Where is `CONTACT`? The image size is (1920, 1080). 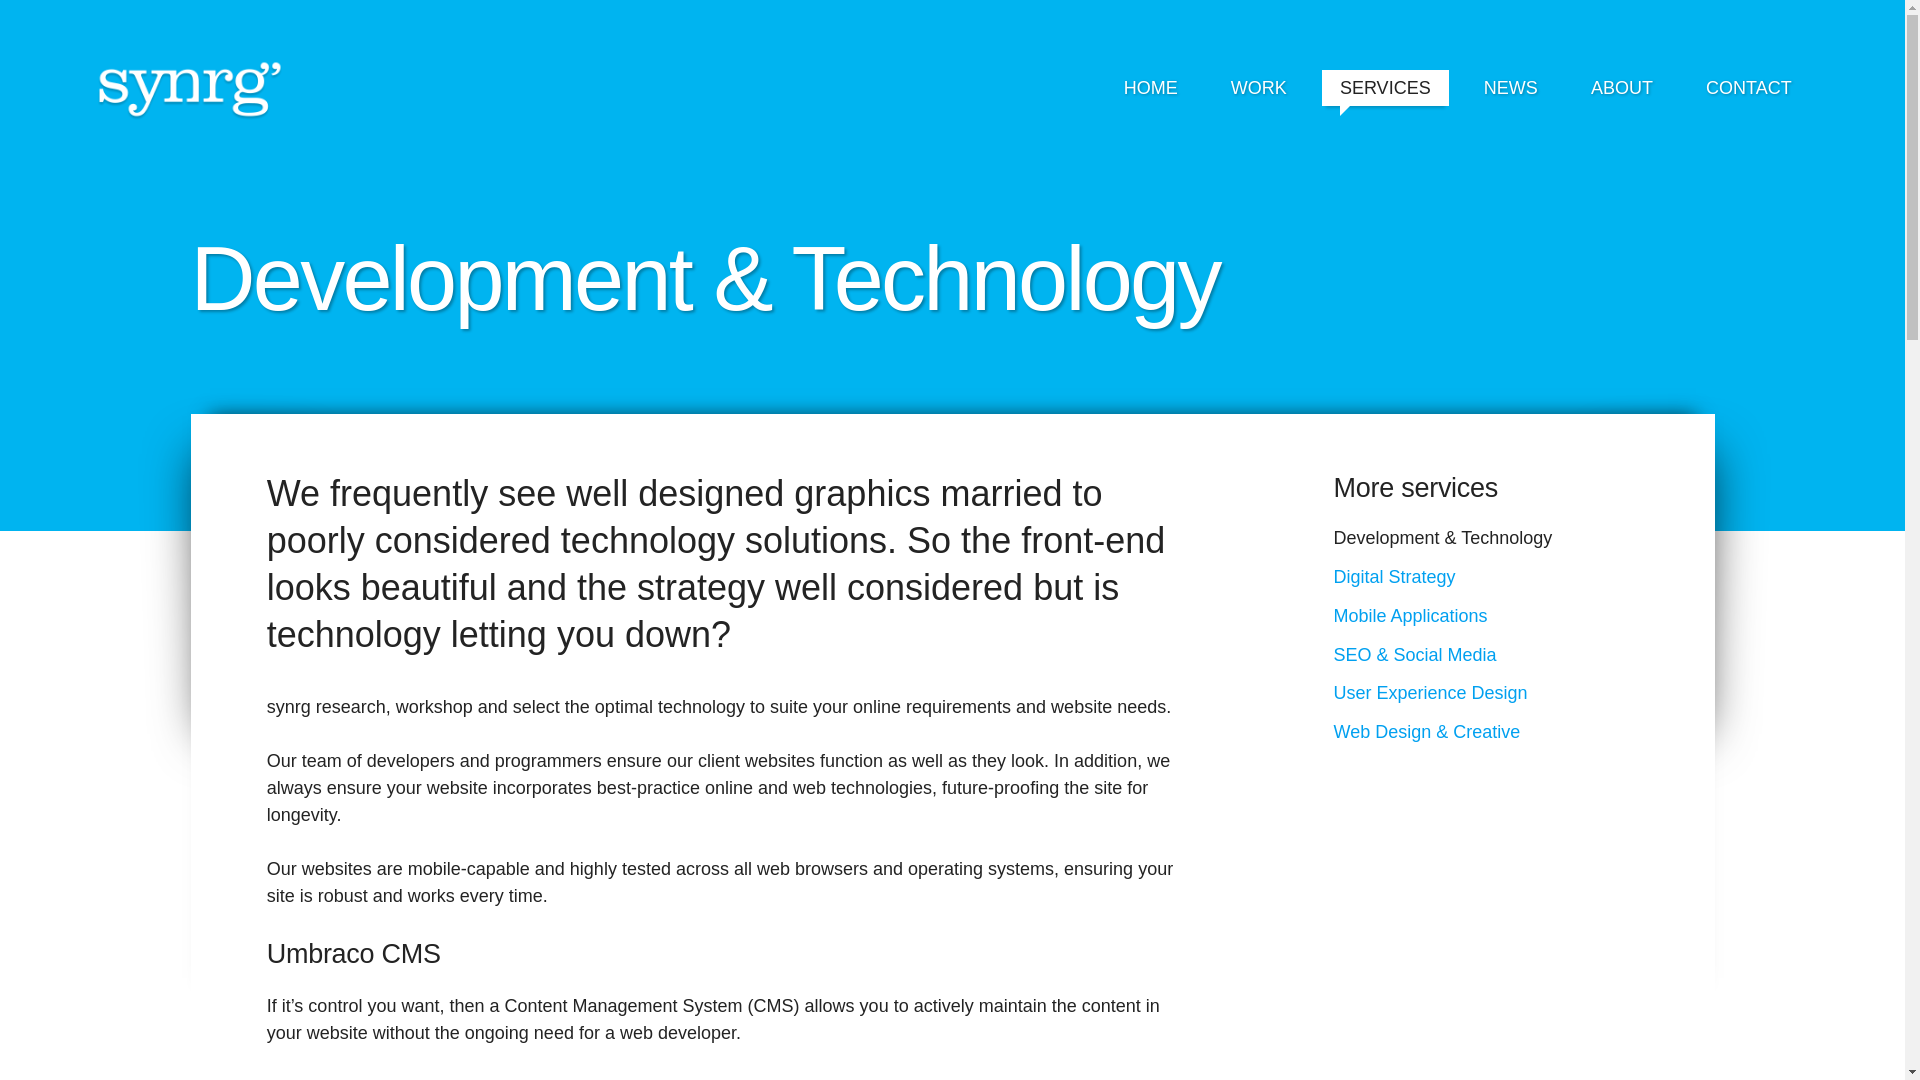 CONTACT is located at coordinates (1748, 92).